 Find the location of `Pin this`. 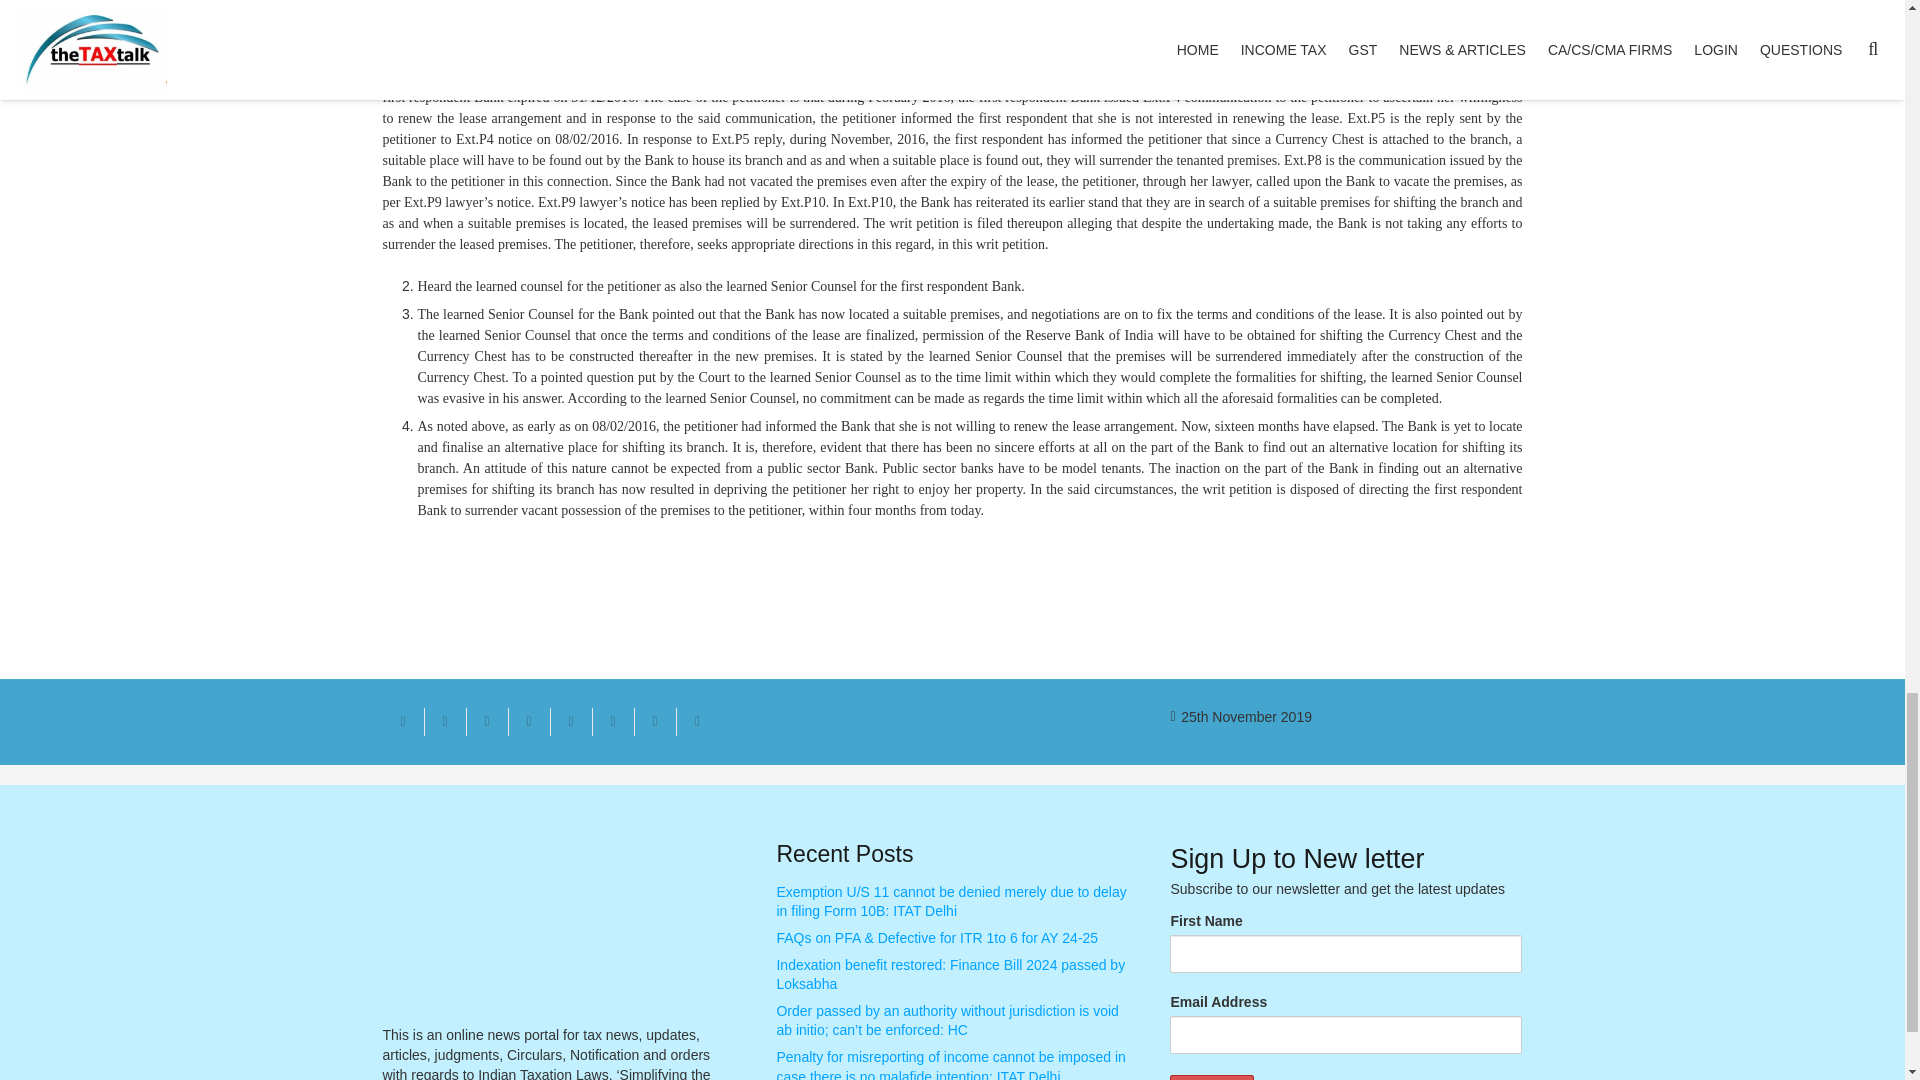

Pin this is located at coordinates (570, 722).